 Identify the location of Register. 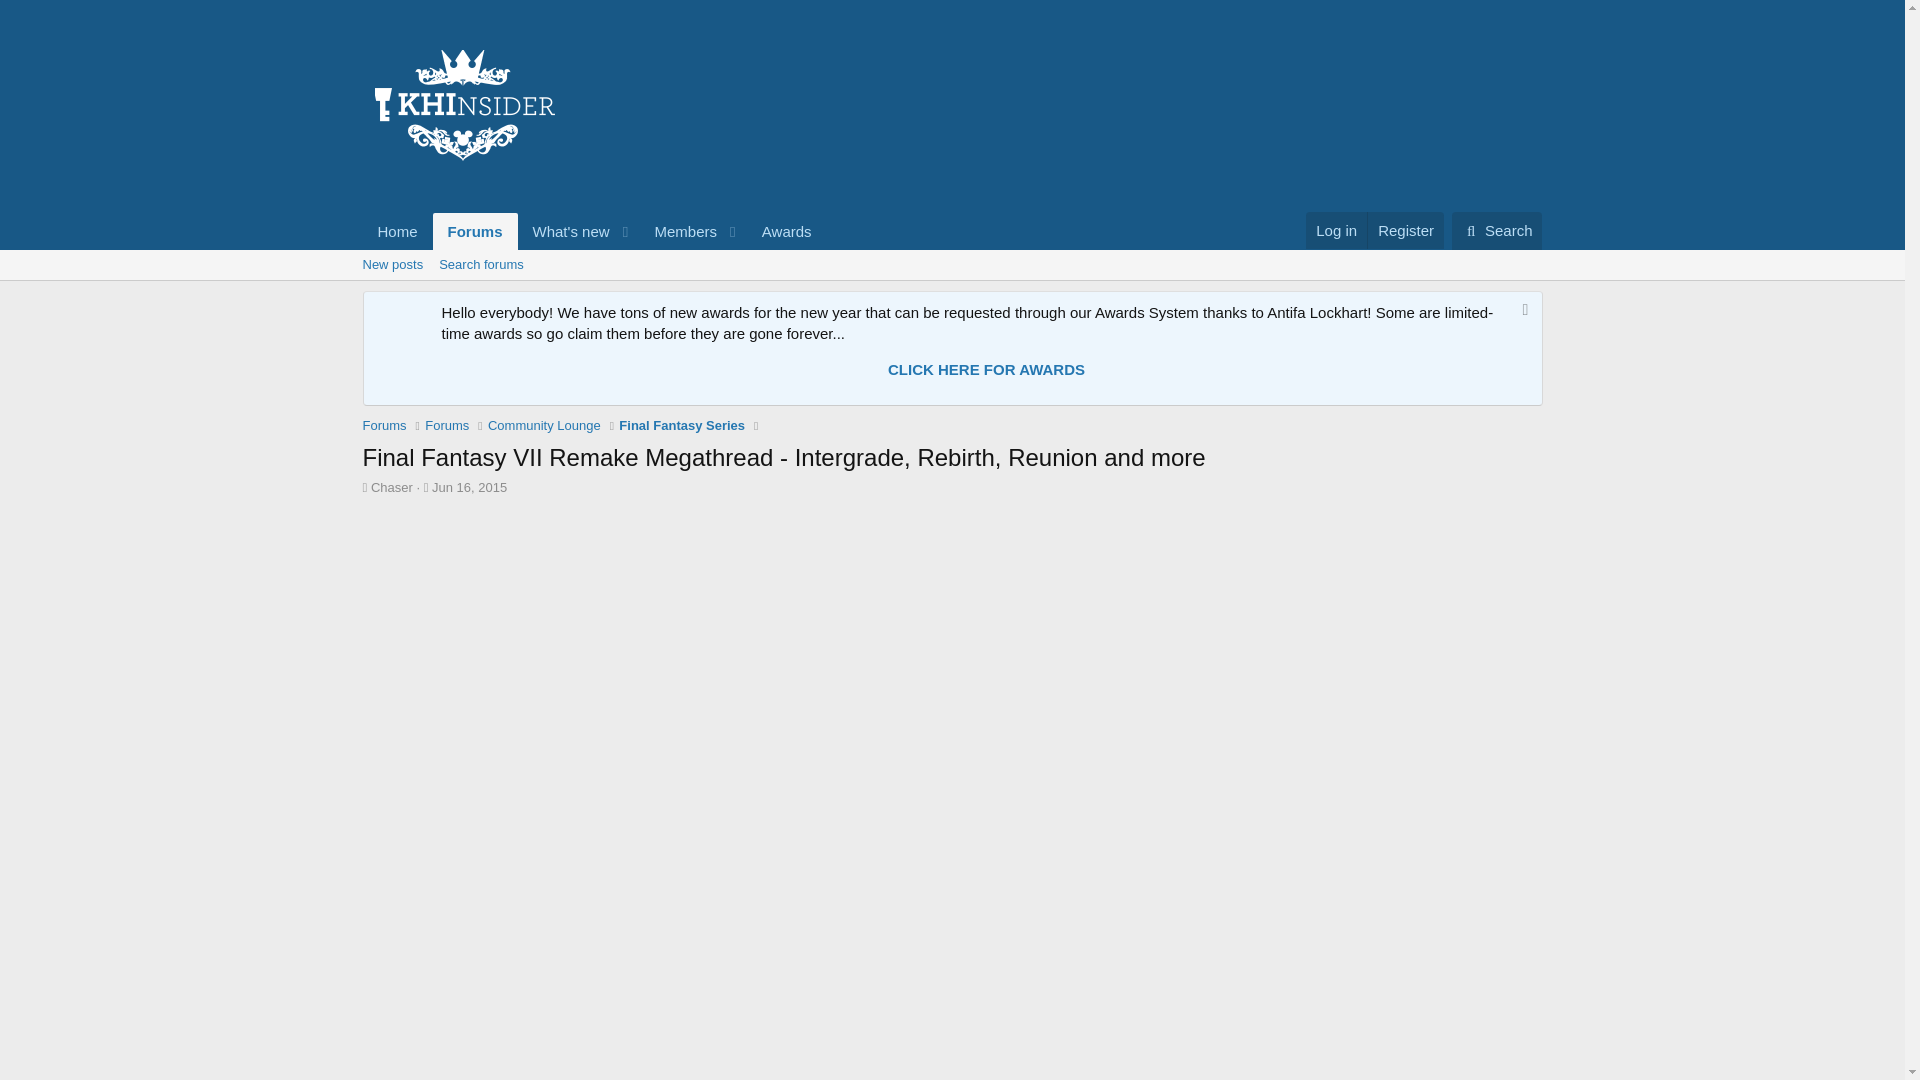
(1405, 230).